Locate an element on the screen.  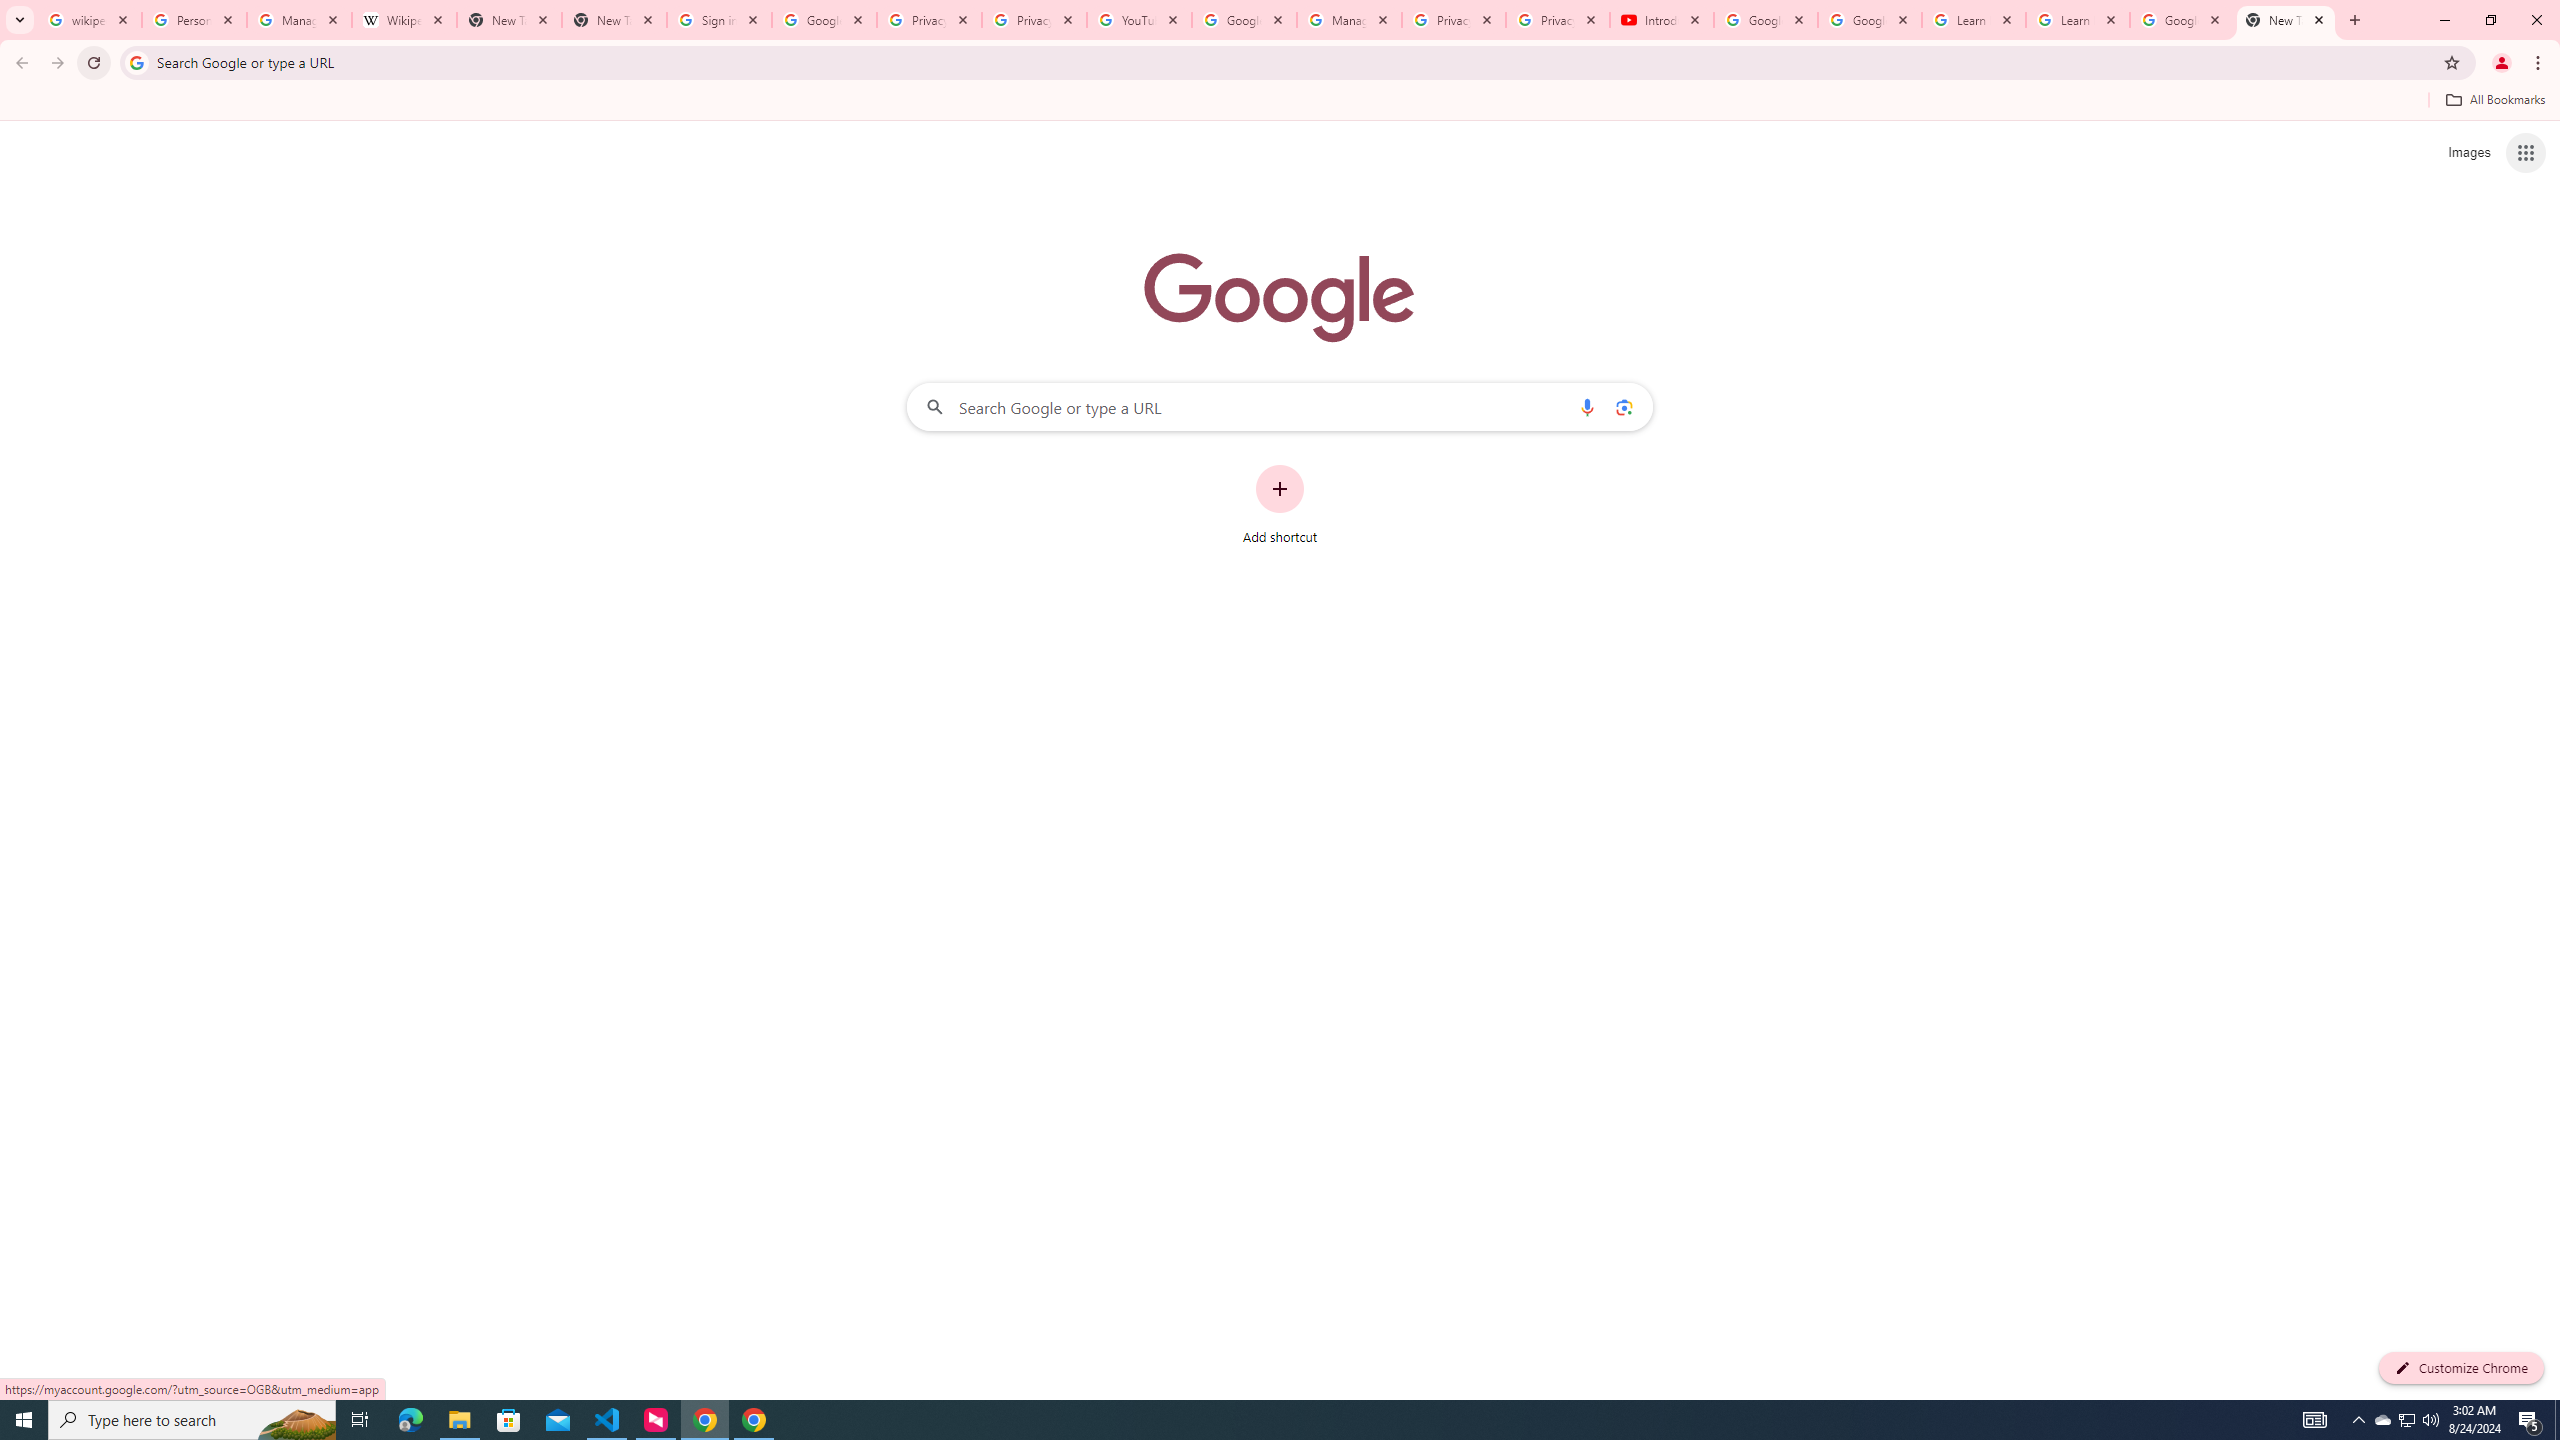
Search for Images  is located at coordinates (2468, 153).